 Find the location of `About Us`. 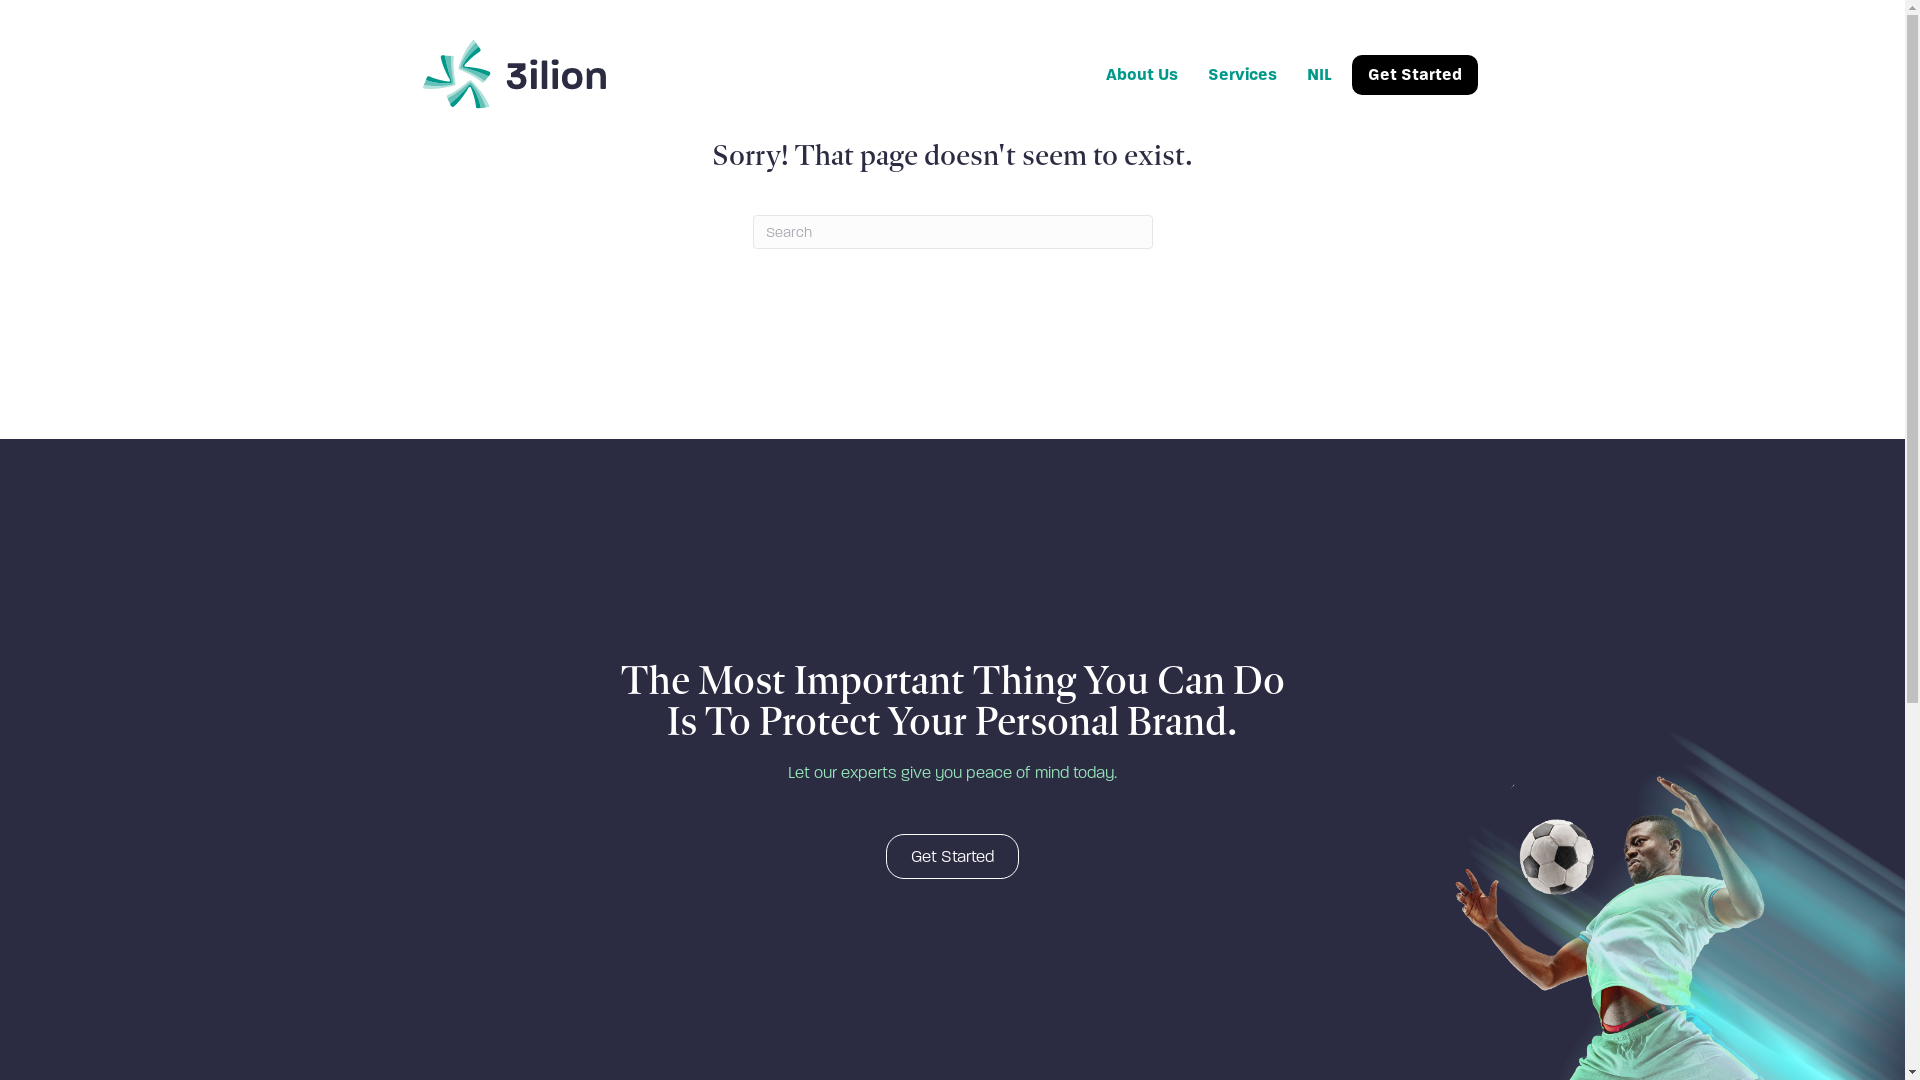

About Us is located at coordinates (1142, 74).